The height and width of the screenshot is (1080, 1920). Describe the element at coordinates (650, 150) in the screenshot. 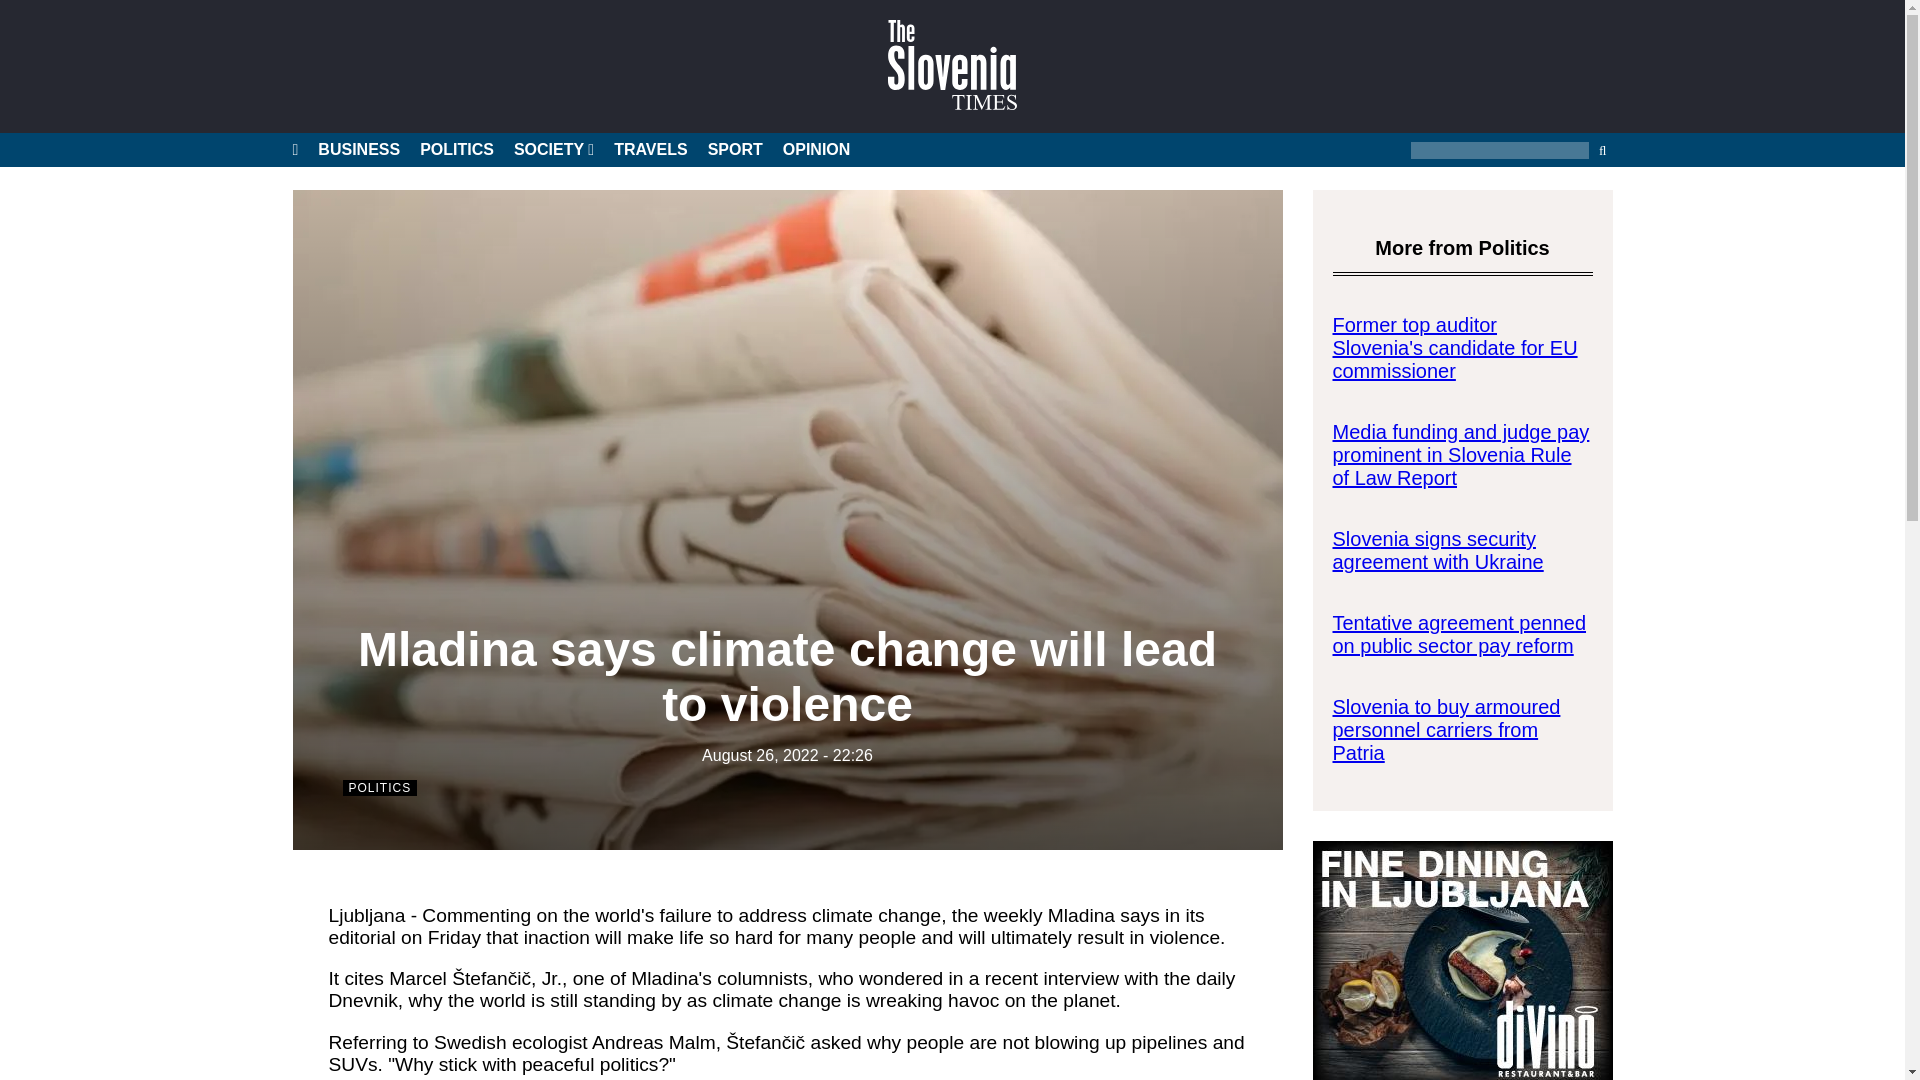

I see `TRAVELS` at that location.